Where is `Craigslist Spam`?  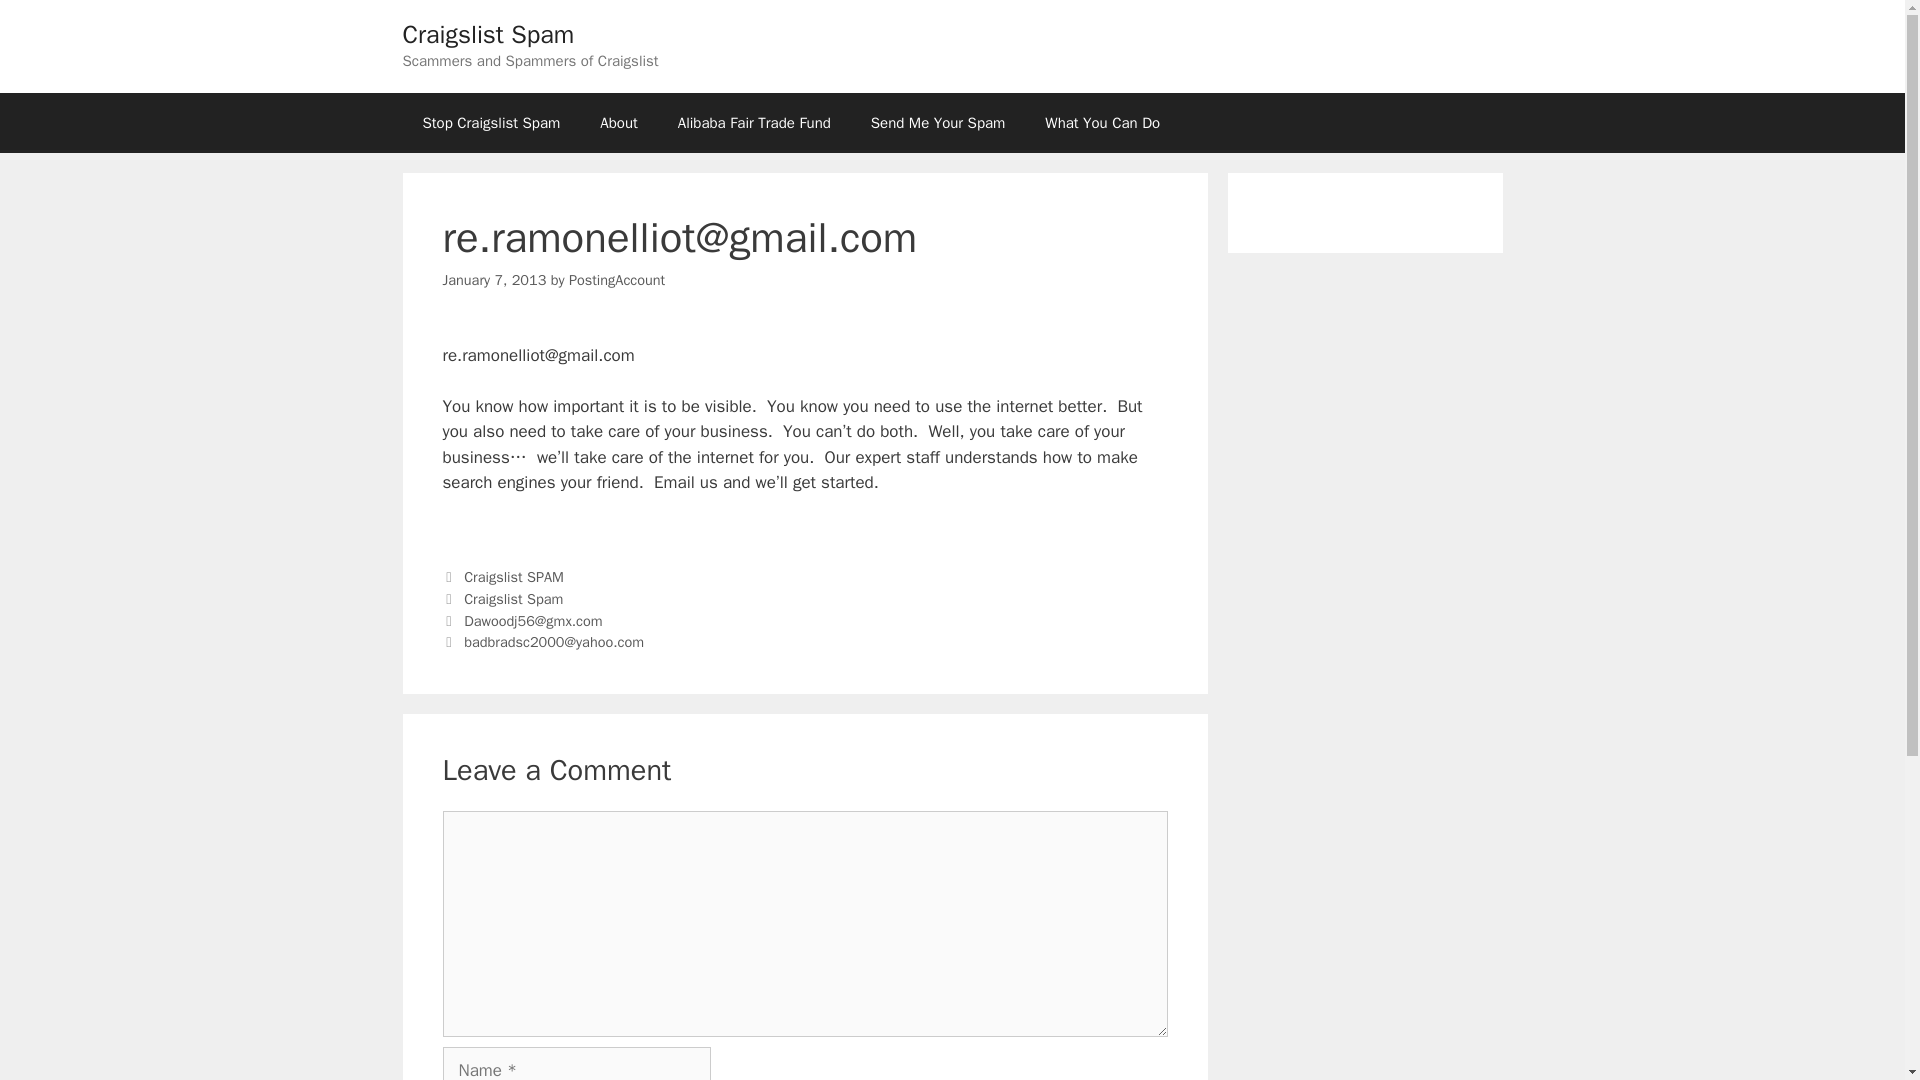
Craigslist Spam is located at coordinates (488, 34).